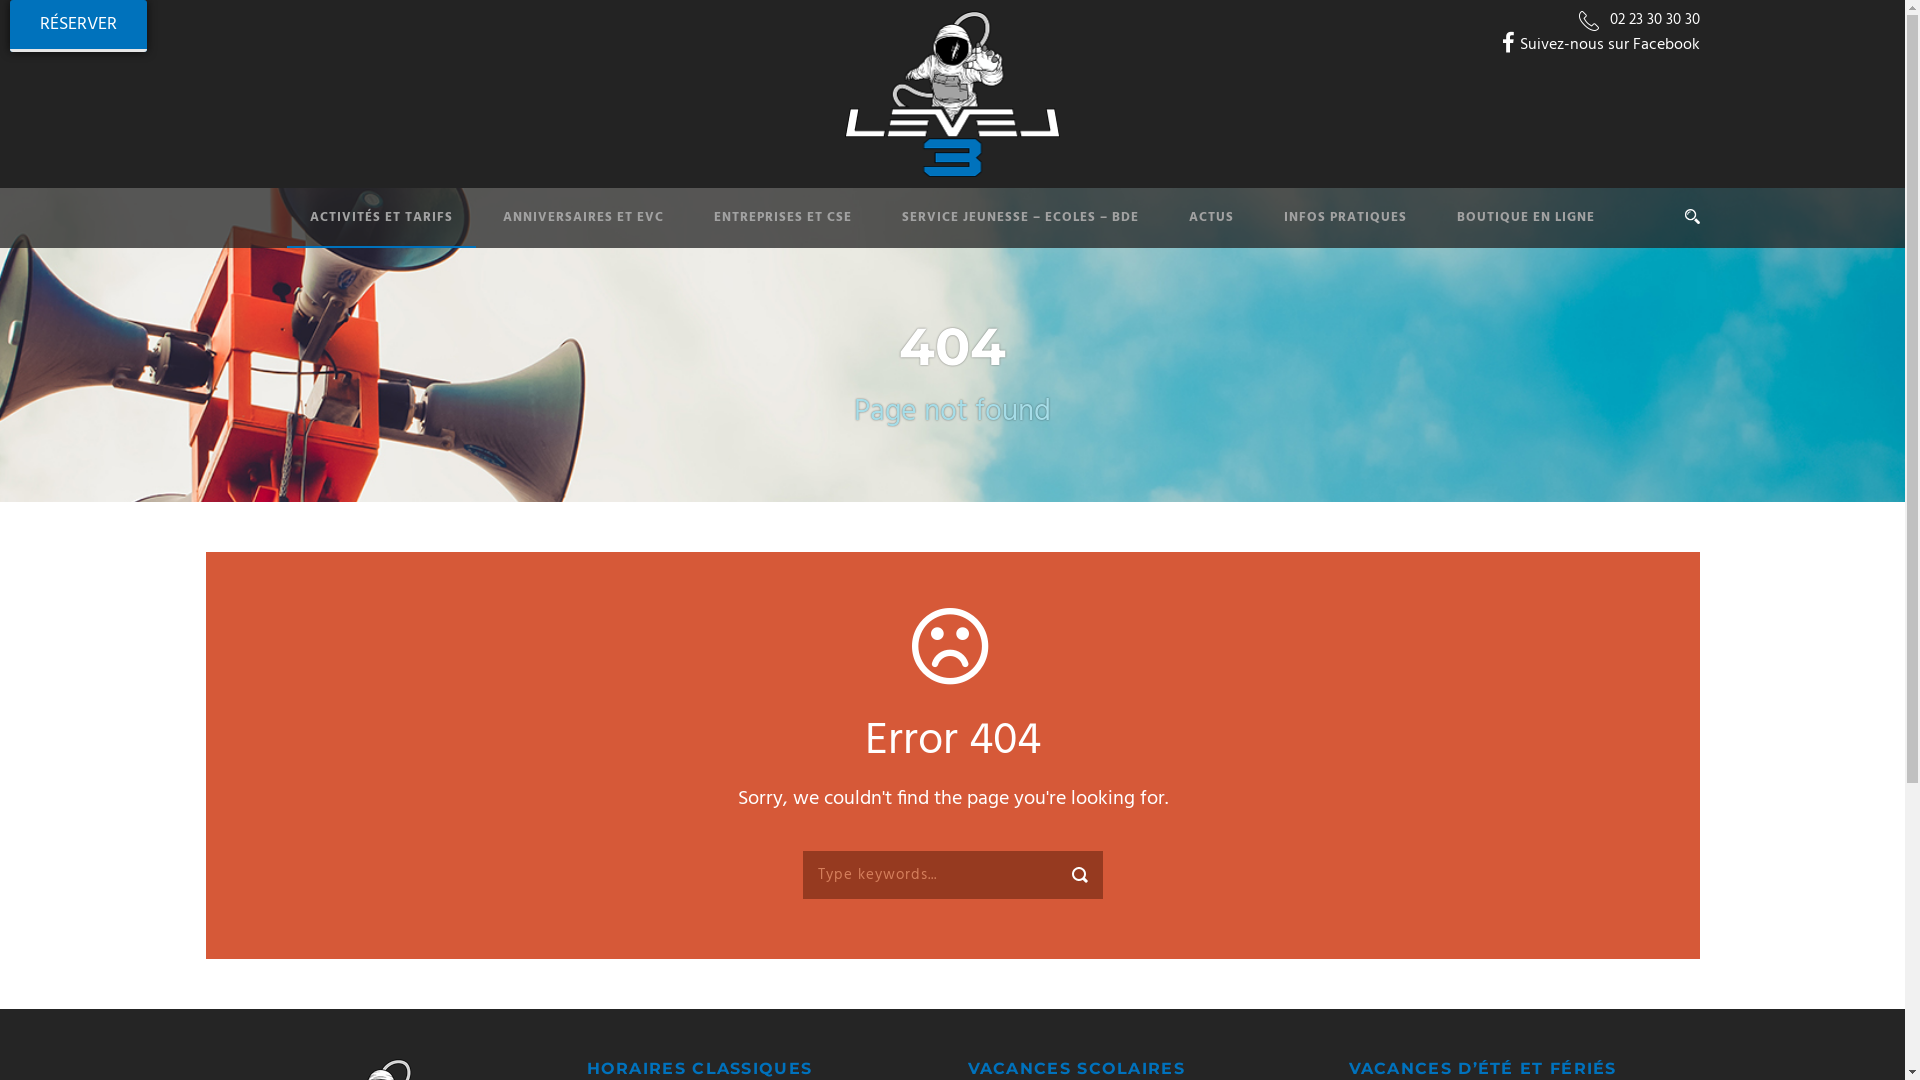  What do you see at coordinates (758, 228) in the screenshot?
I see `ENTREPRISES ET CSE` at bounding box center [758, 228].